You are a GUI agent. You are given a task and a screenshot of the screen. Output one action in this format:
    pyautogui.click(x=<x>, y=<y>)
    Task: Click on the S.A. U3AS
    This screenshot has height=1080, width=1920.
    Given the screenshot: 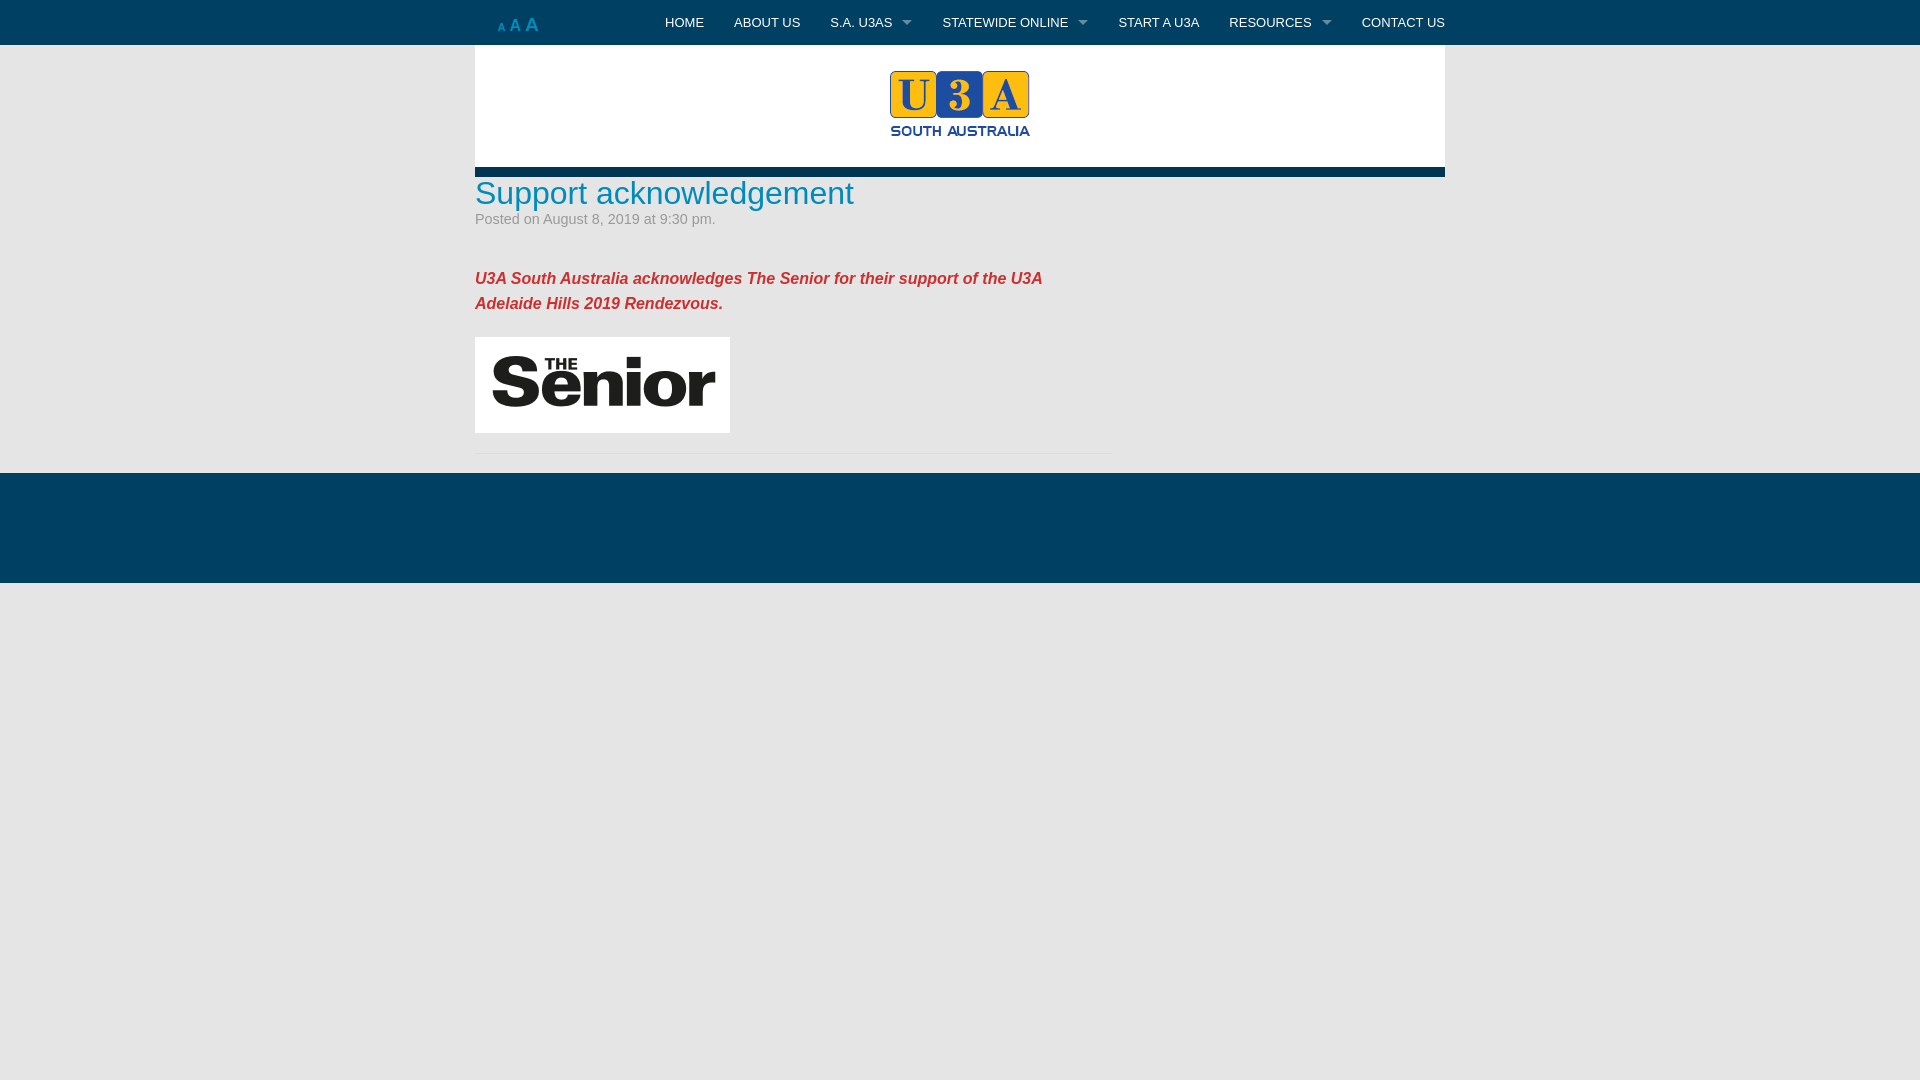 What is the action you would take?
    pyautogui.click(x=871, y=68)
    